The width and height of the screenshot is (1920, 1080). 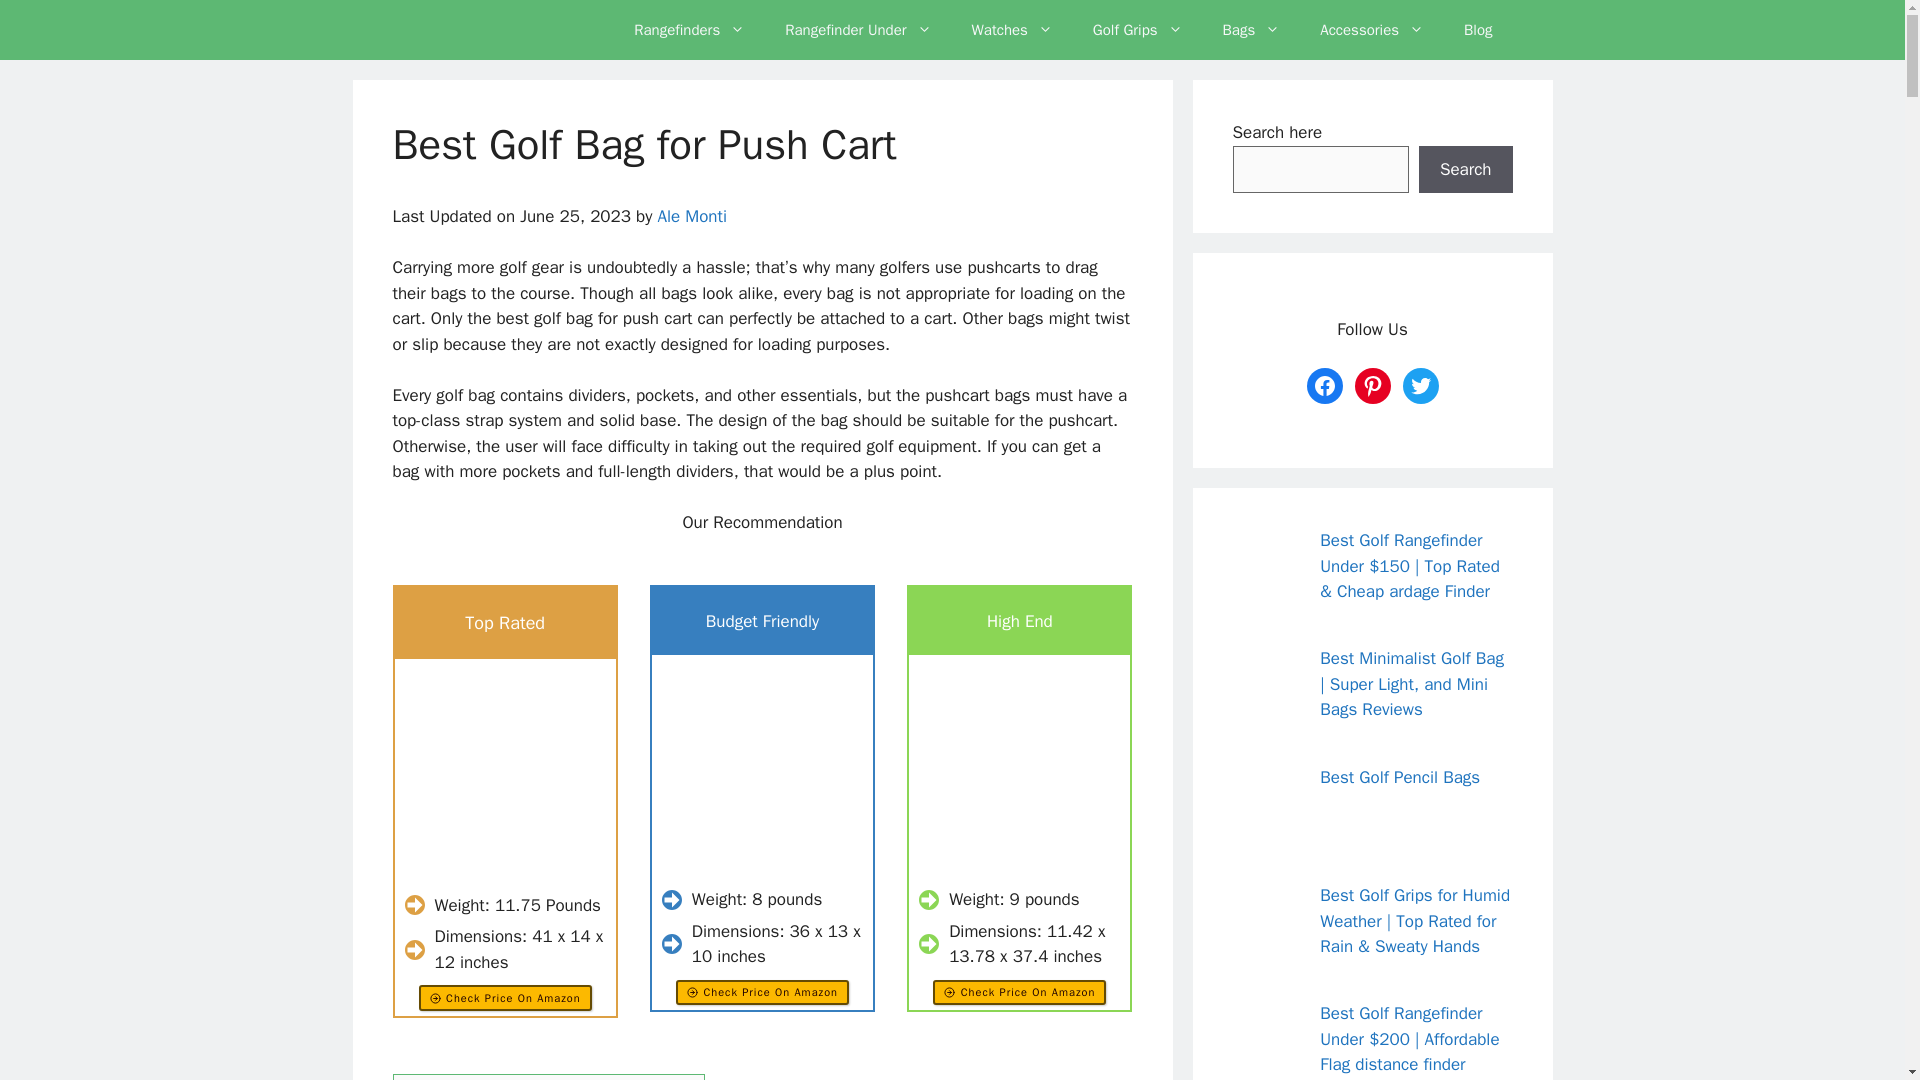 What do you see at coordinates (857, 30) in the screenshot?
I see `Rangefinder Under` at bounding box center [857, 30].